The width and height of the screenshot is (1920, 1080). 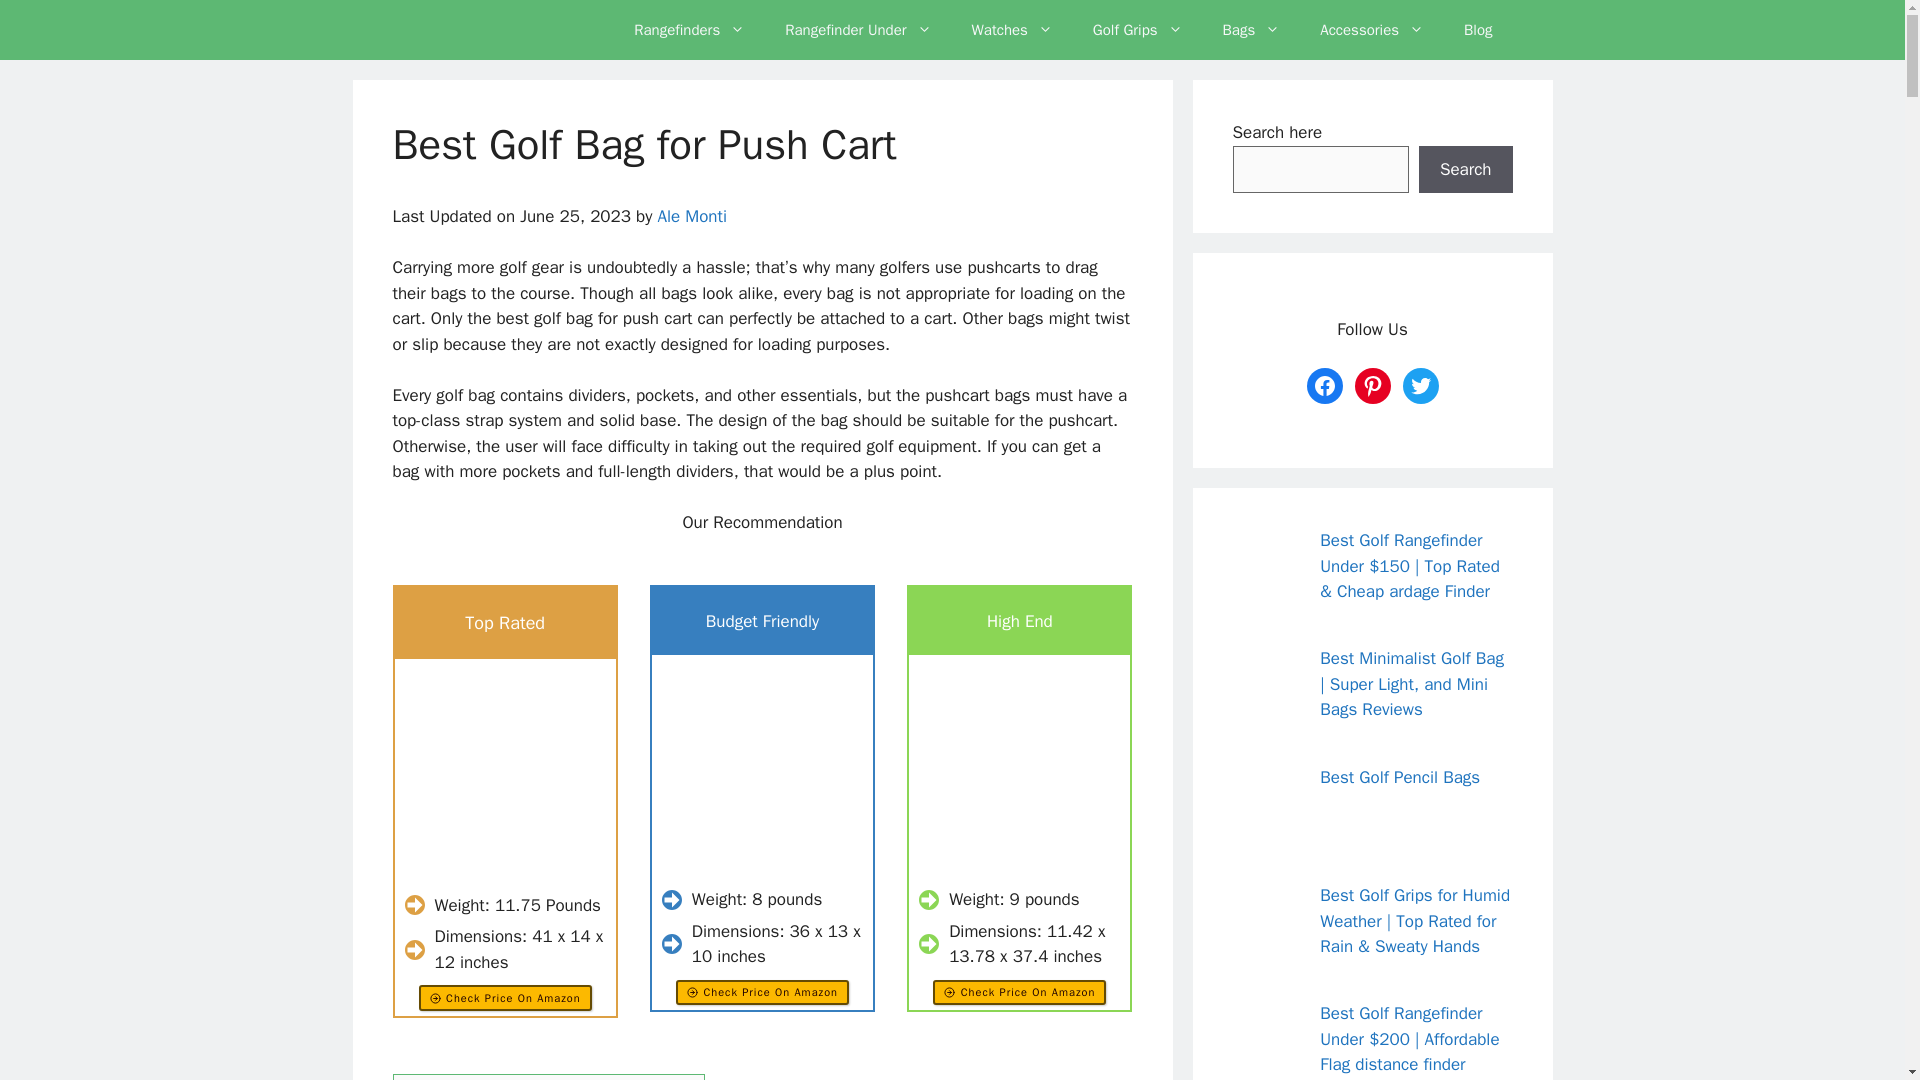 What do you see at coordinates (857, 30) in the screenshot?
I see `Rangefinder Under` at bounding box center [857, 30].